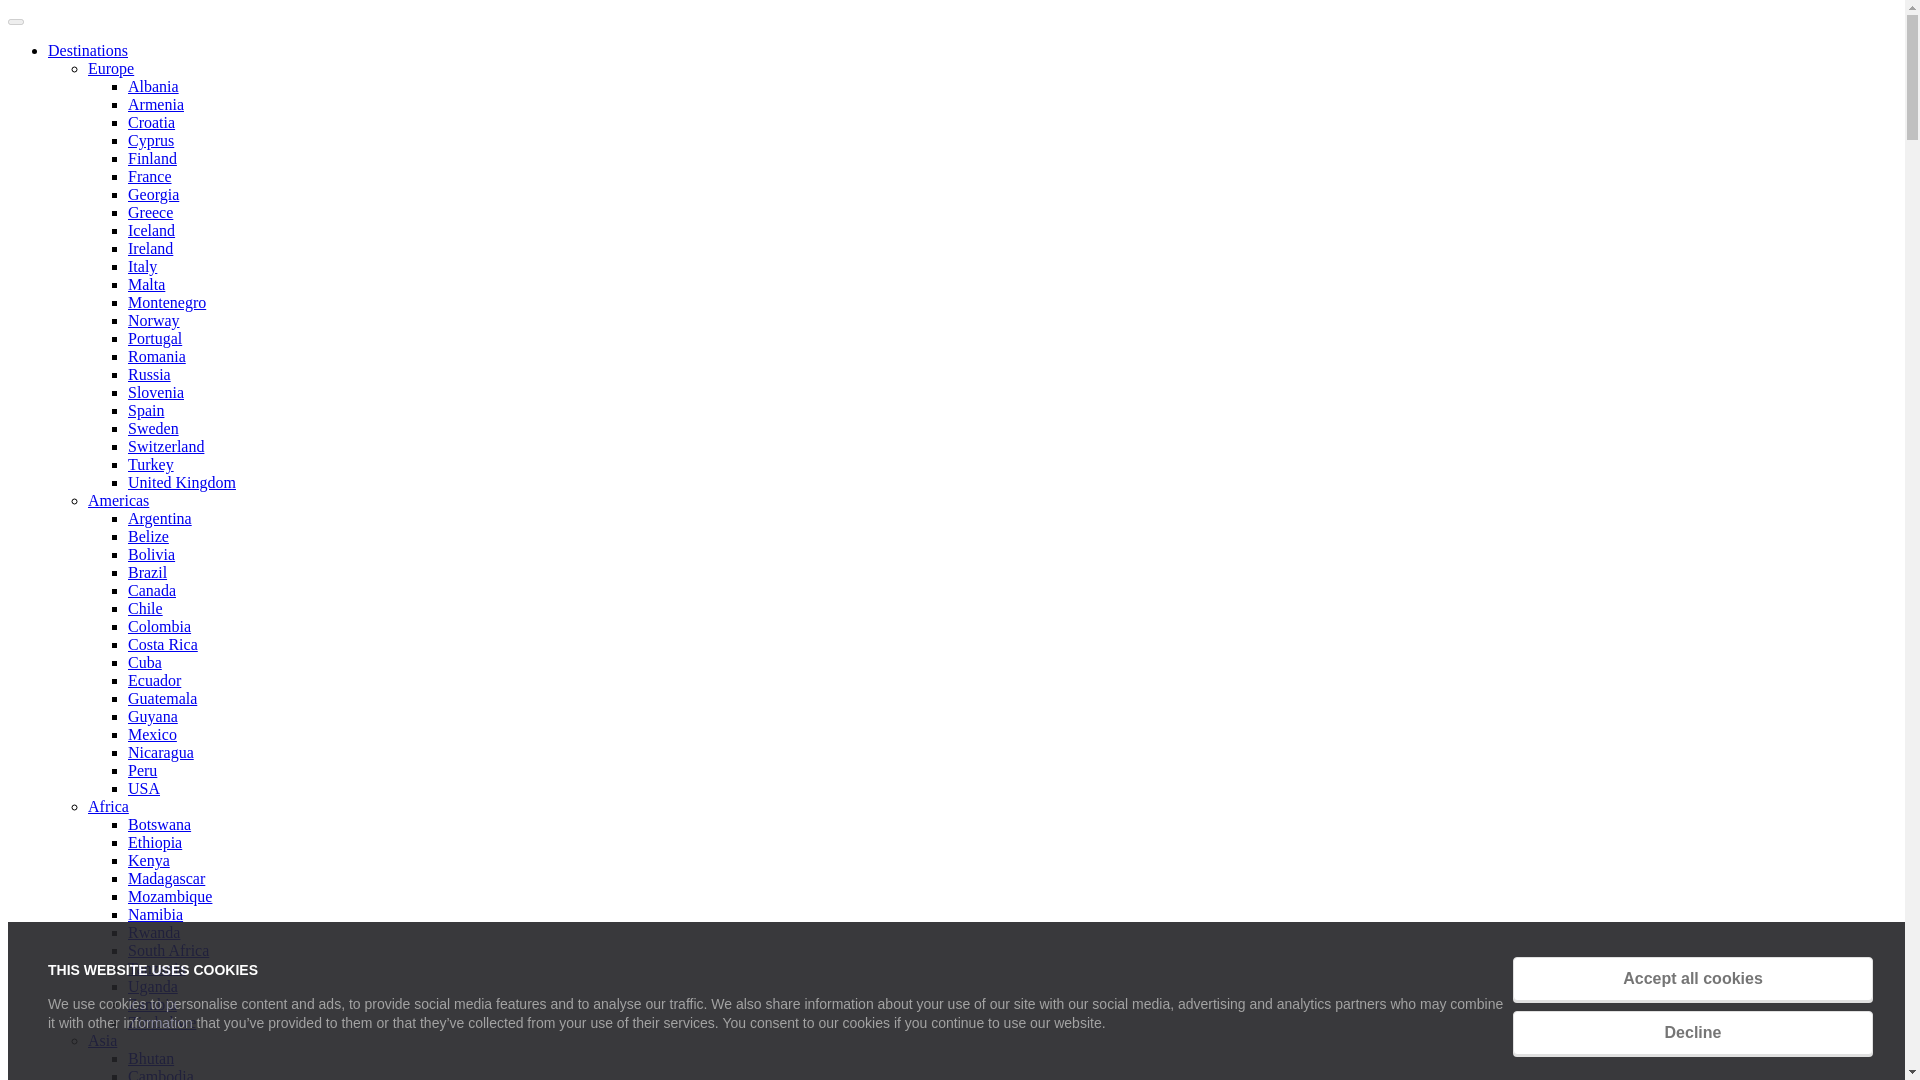 The width and height of the screenshot is (1920, 1080). Describe the element at coordinates (142, 266) in the screenshot. I see `Italy` at that location.